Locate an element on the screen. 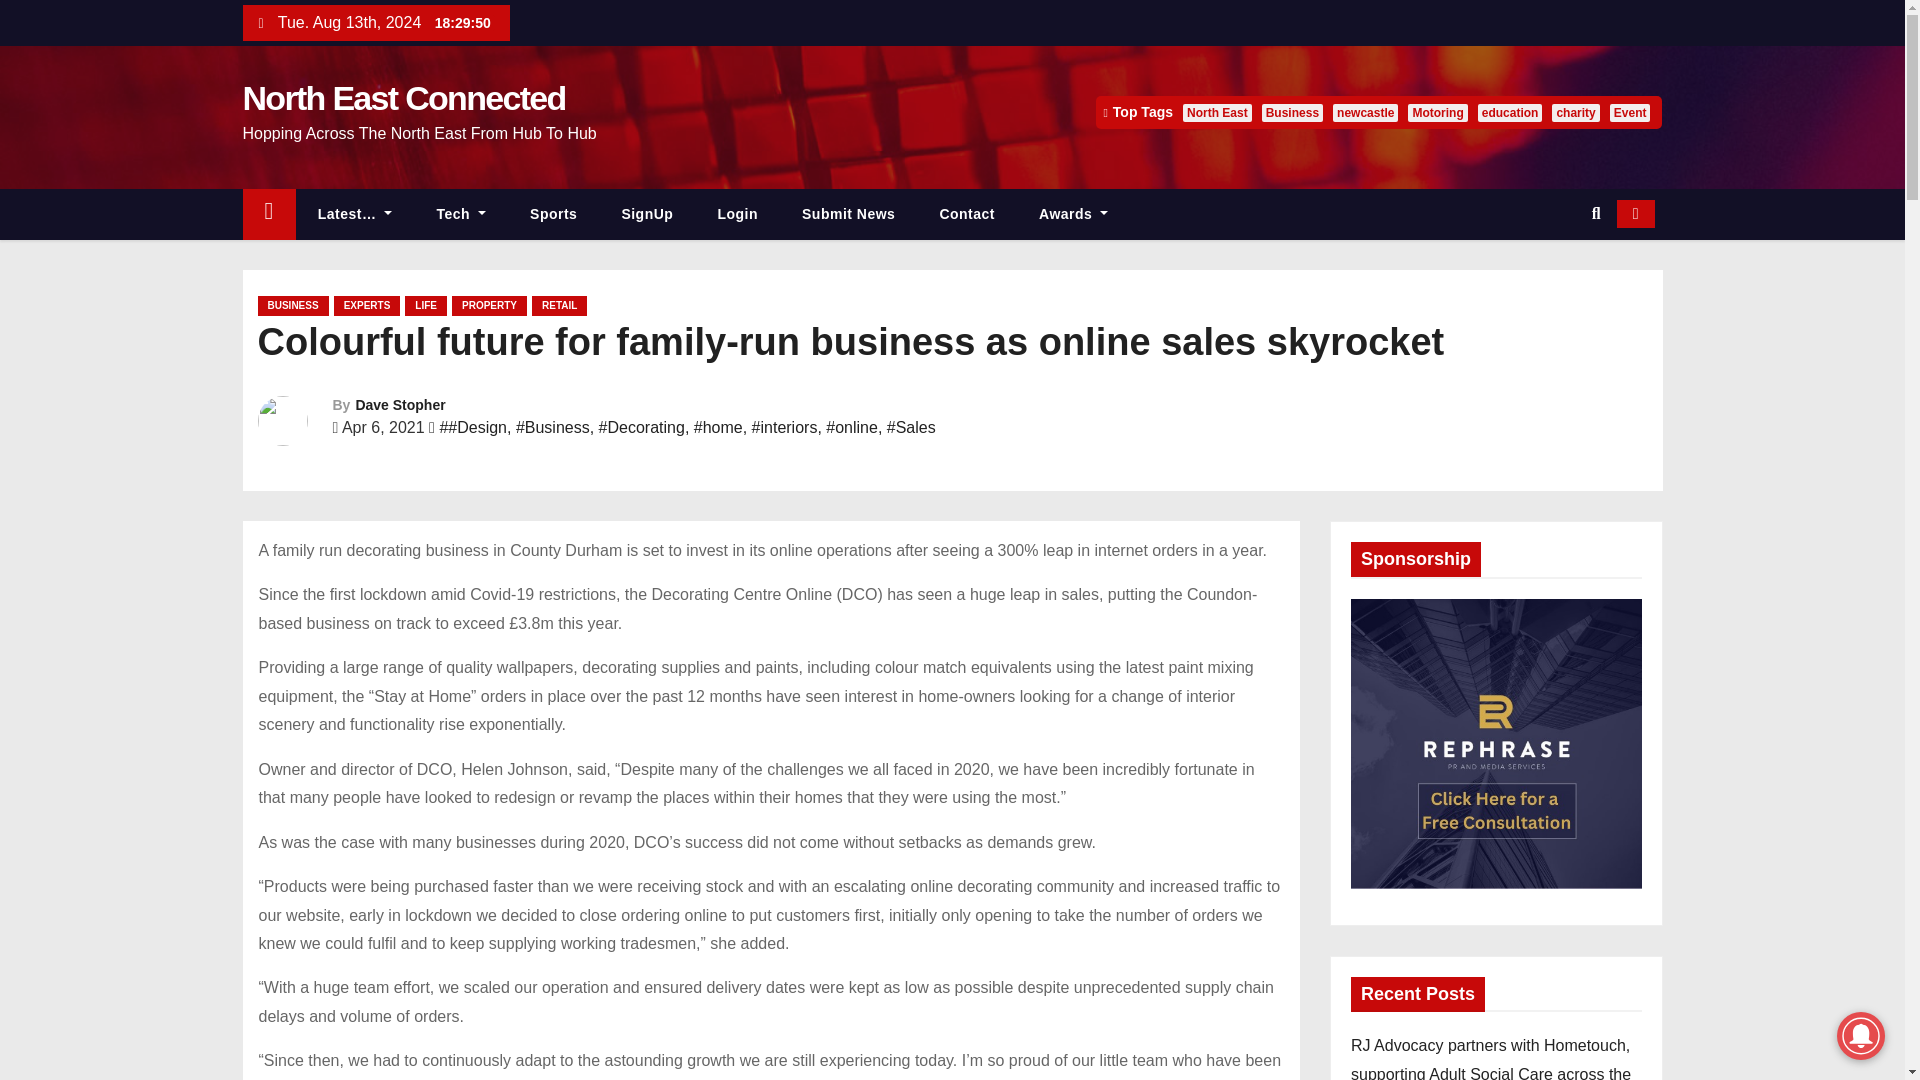  PROPERTY is located at coordinates (488, 306).